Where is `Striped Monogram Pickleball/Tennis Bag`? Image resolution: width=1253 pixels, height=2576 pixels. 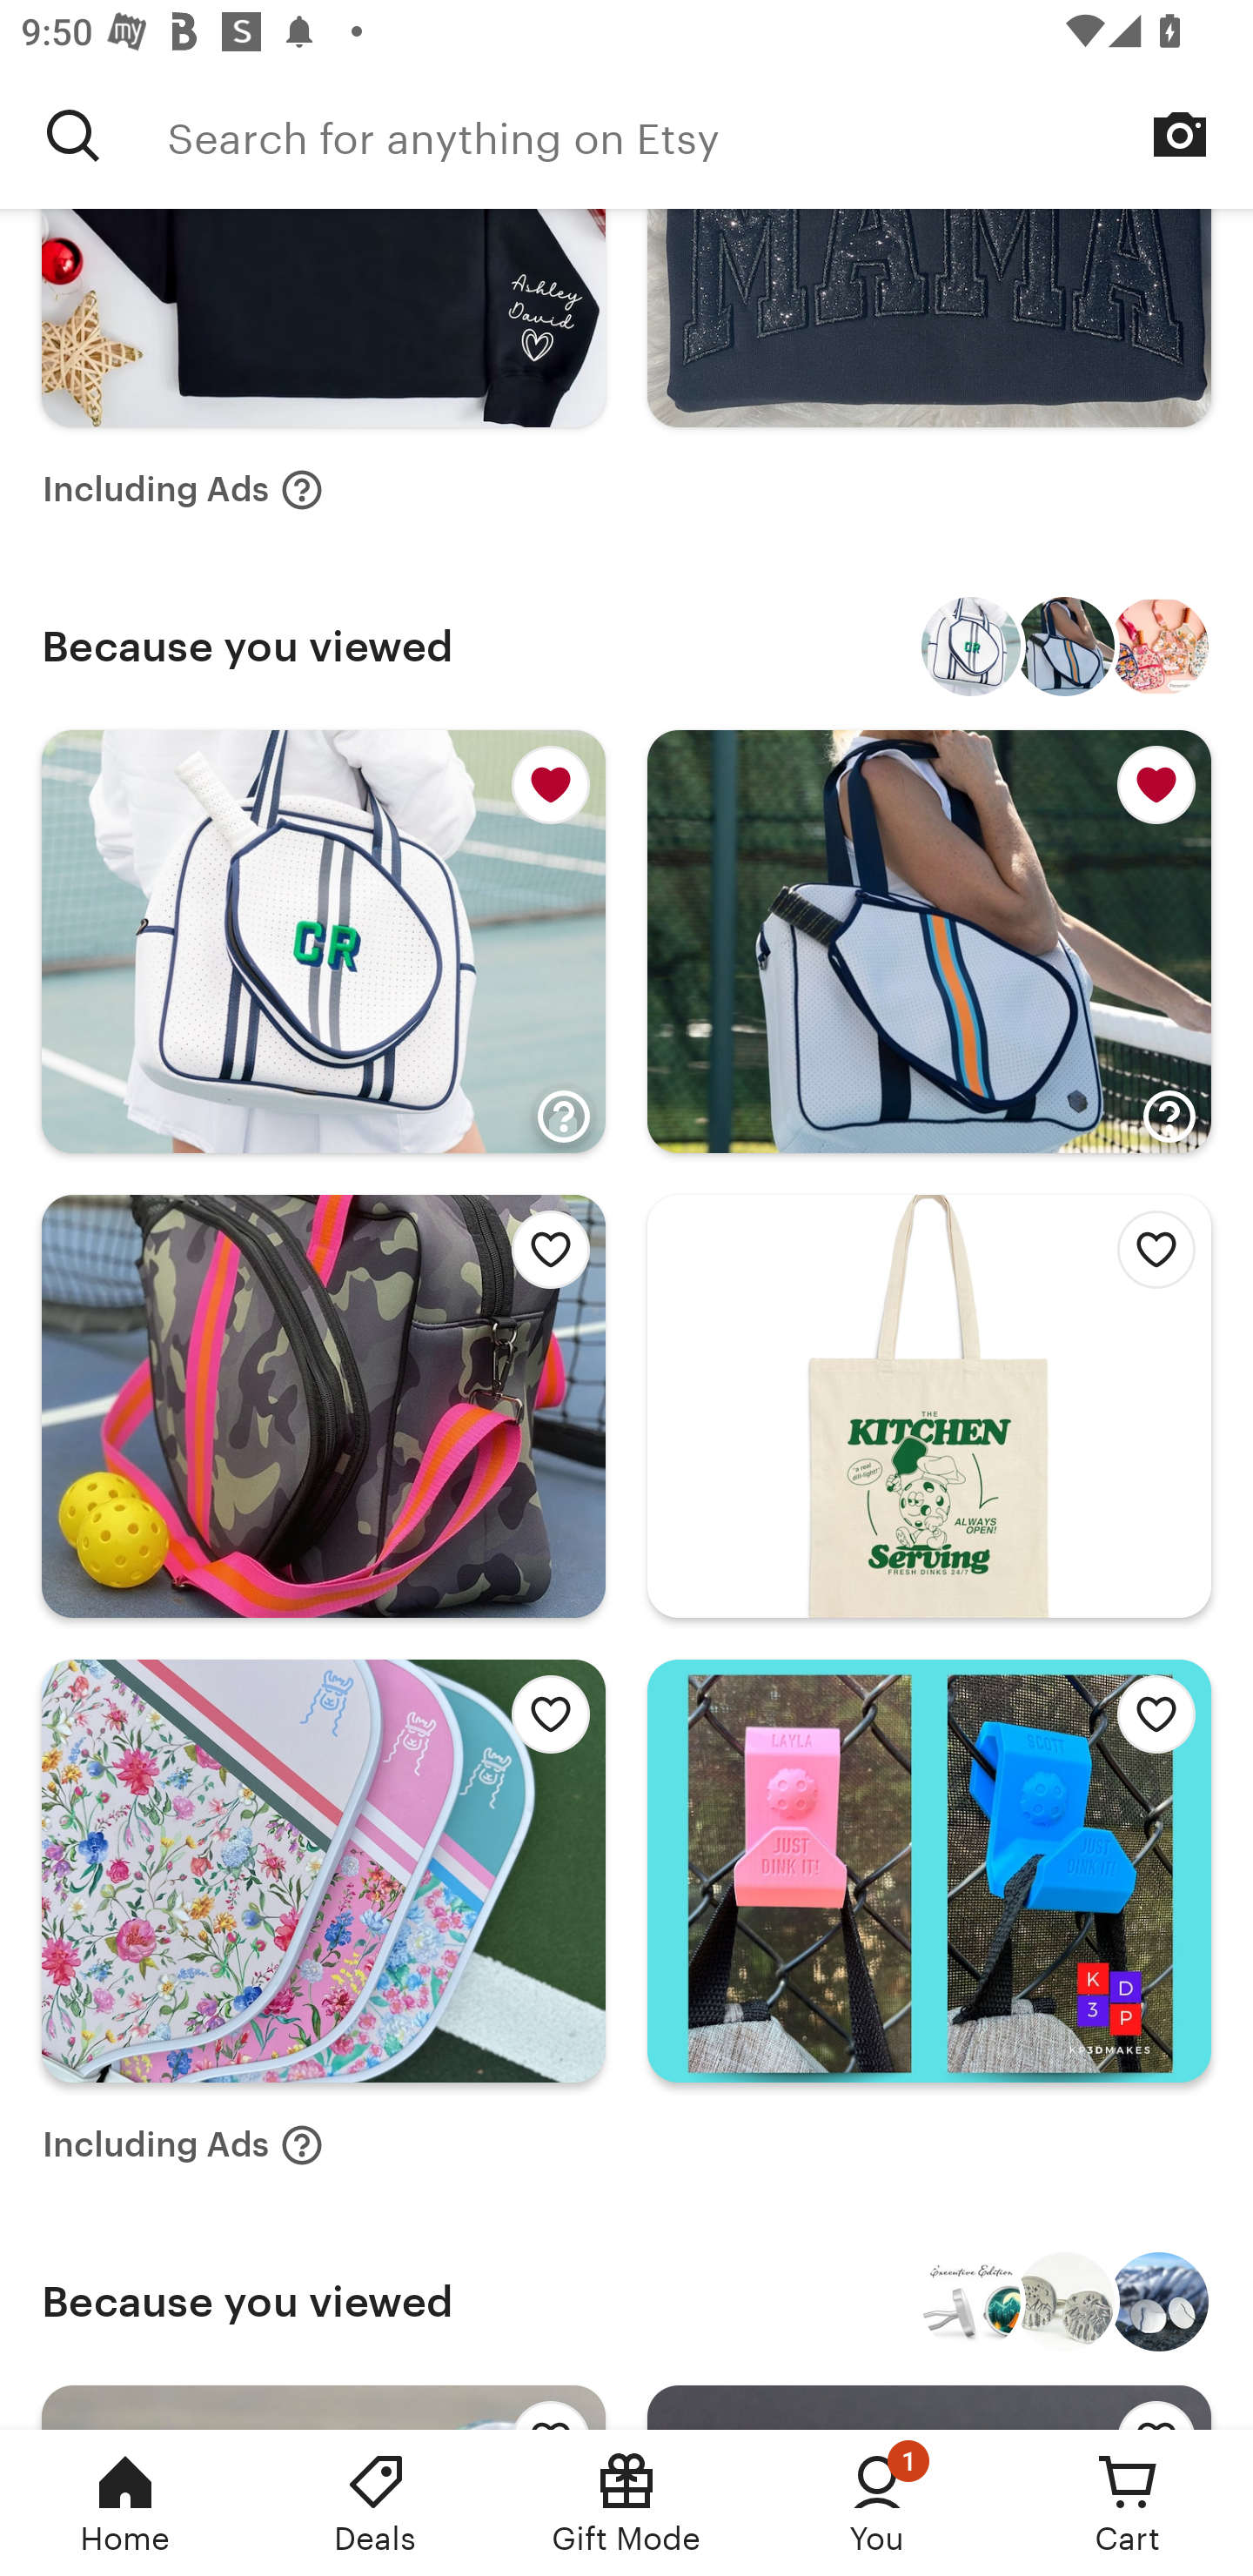 Striped Monogram Pickleball/Tennis Bag is located at coordinates (971, 646).